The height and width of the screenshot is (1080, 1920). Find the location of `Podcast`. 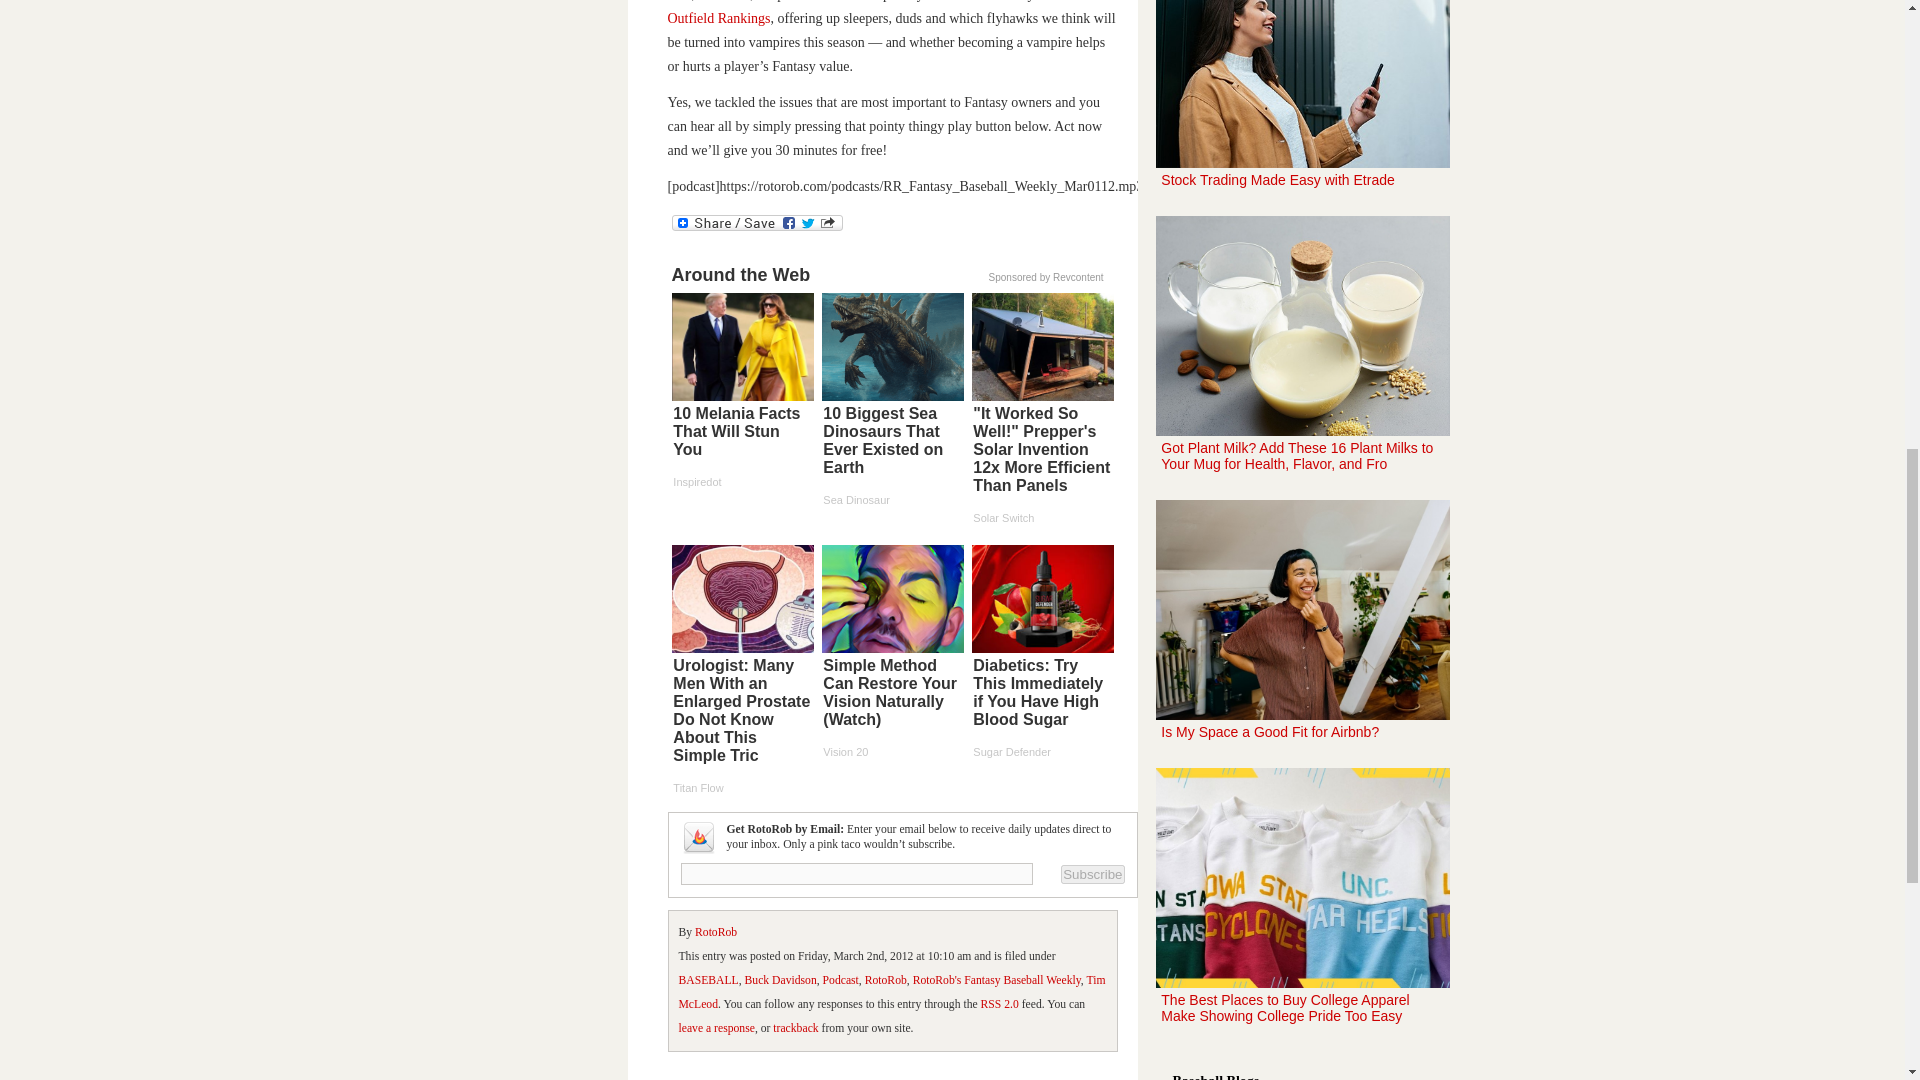

Podcast is located at coordinates (840, 980).